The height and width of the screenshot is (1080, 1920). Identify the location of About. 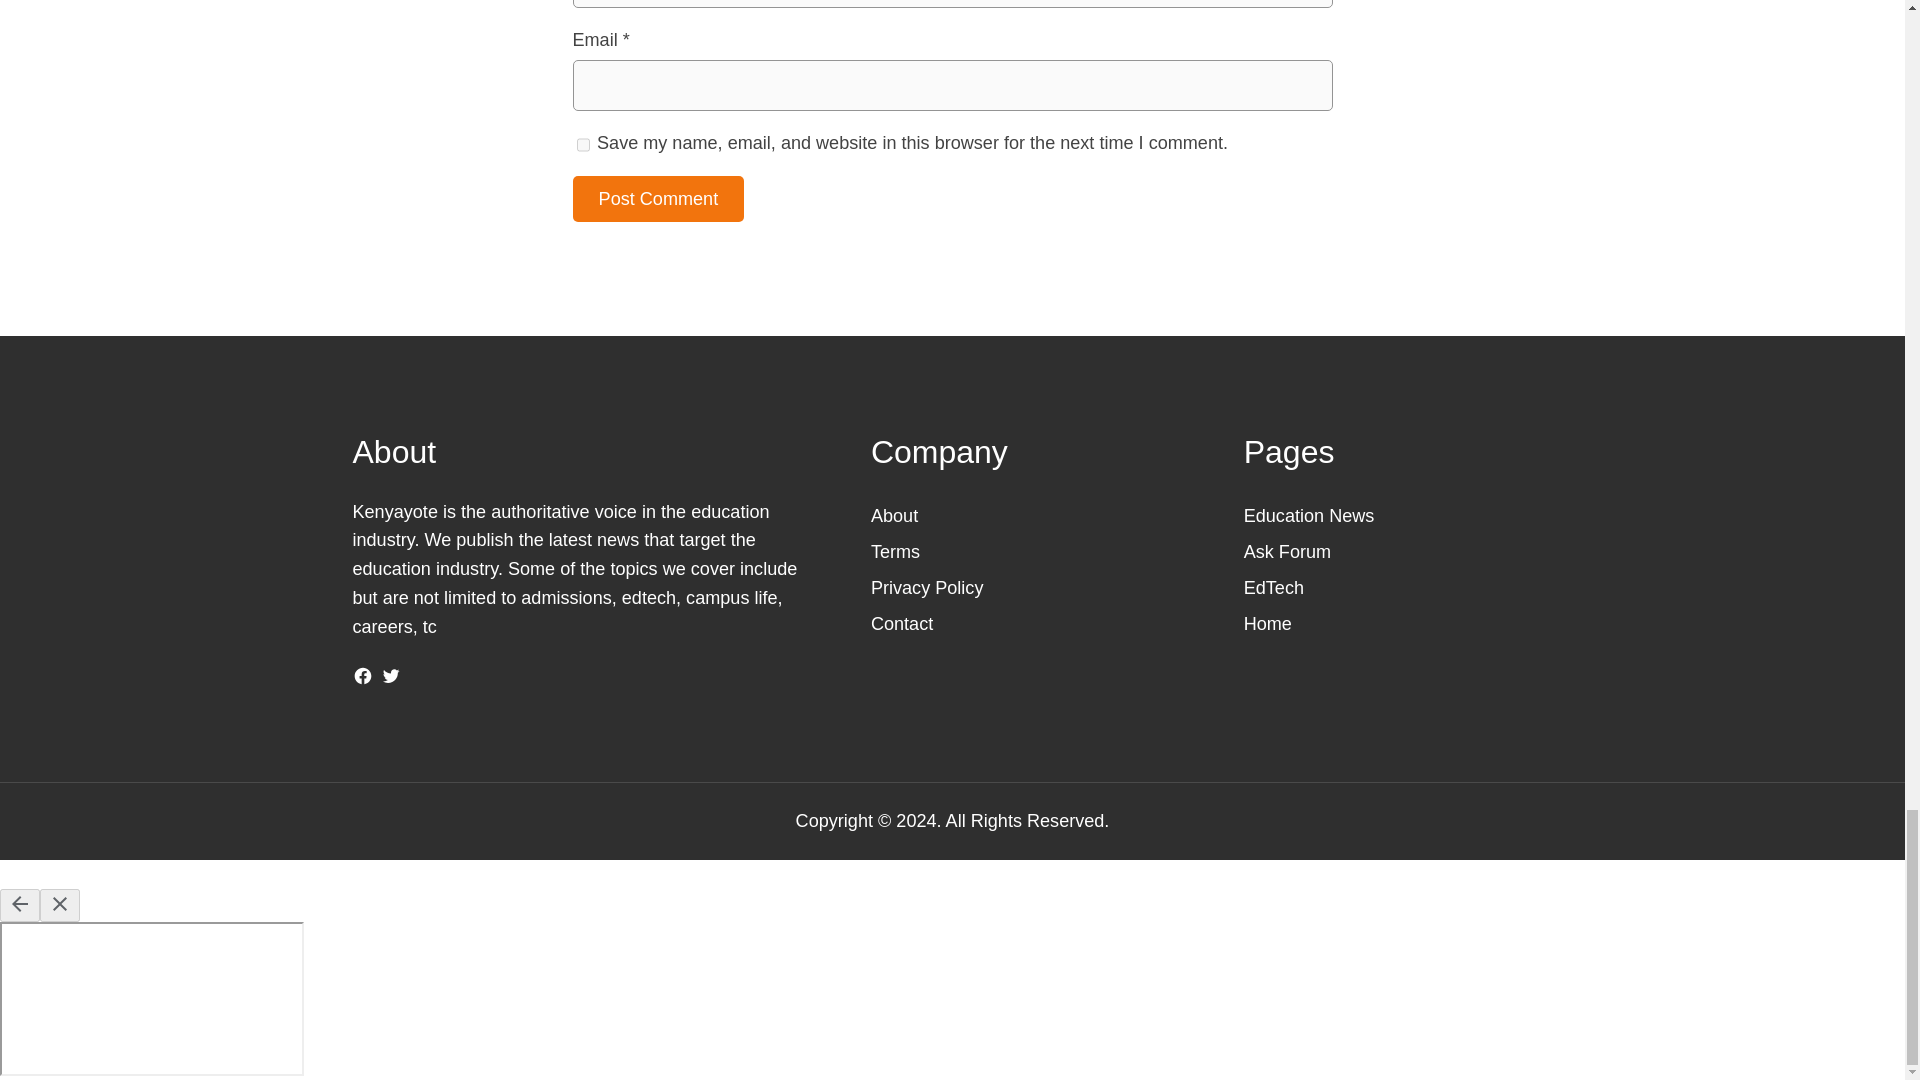
(894, 516).